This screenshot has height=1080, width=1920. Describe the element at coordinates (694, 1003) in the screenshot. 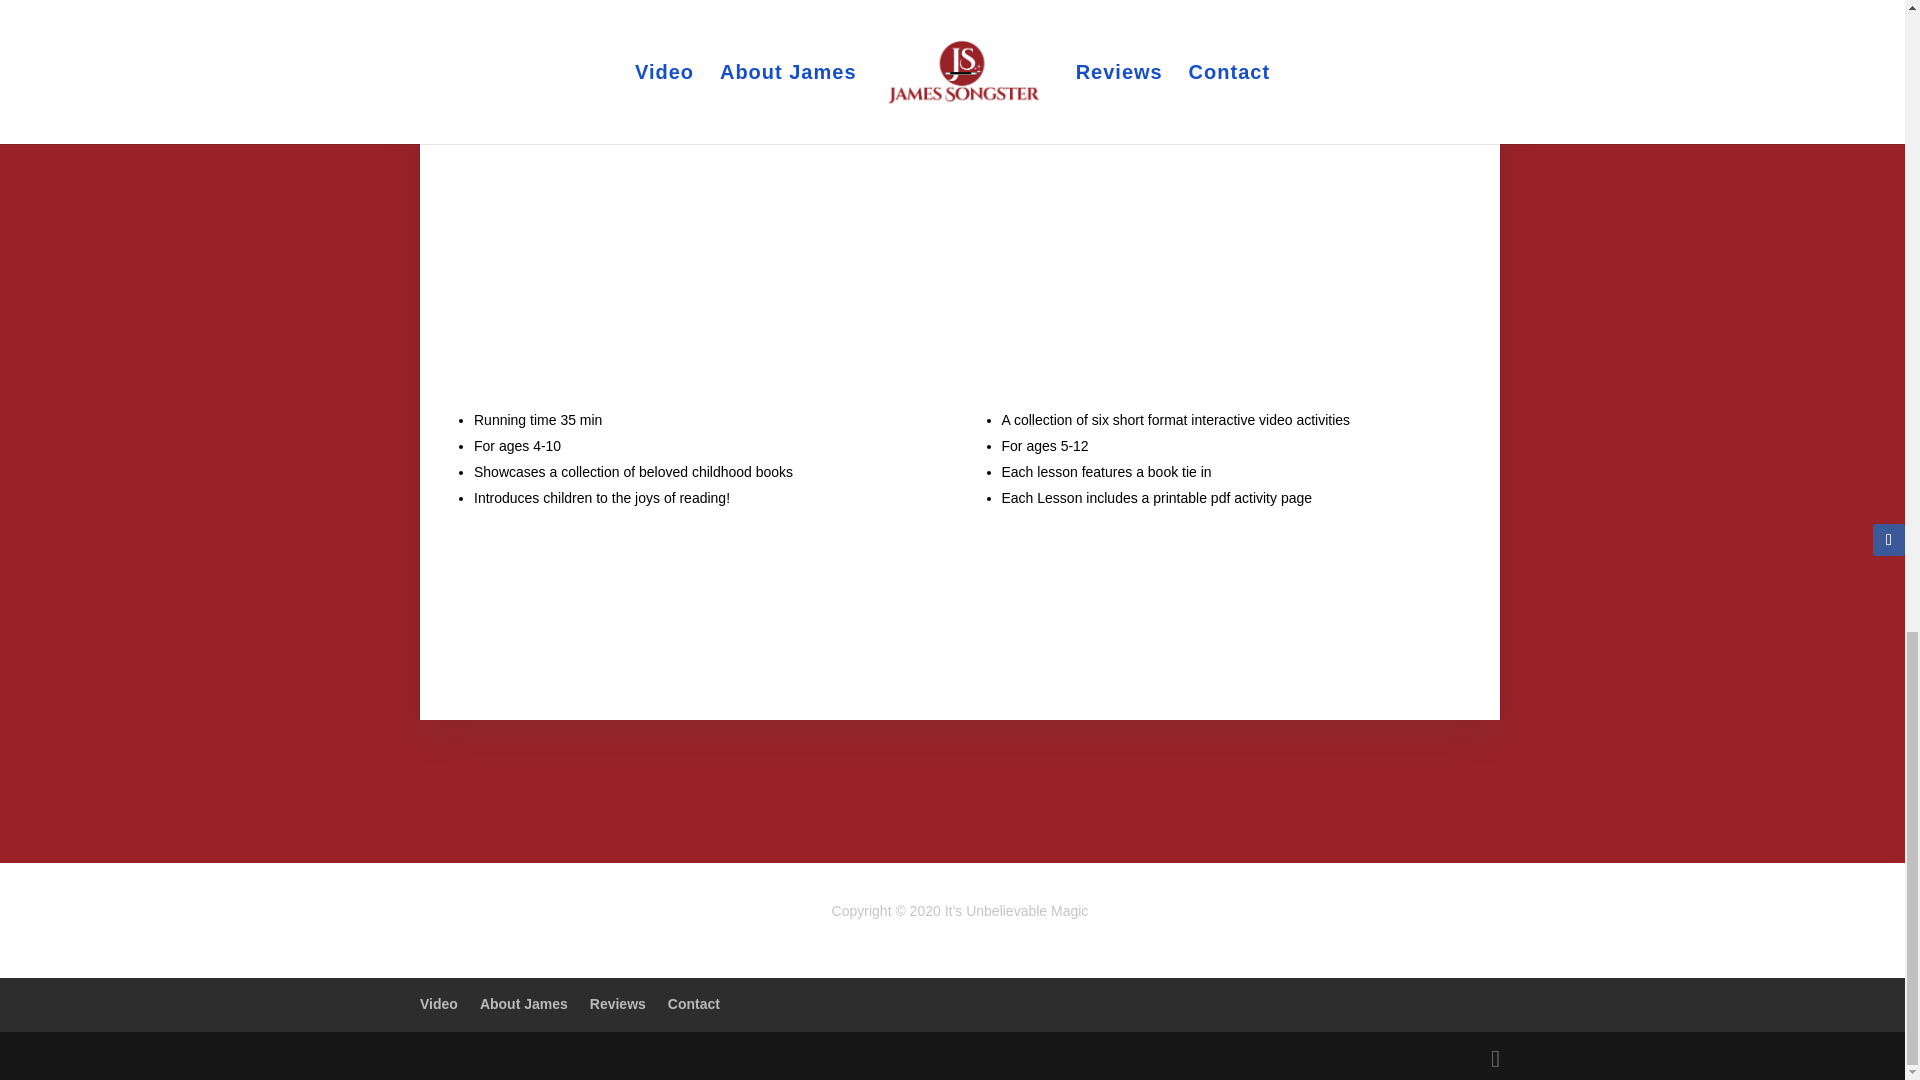

I see `Contact` at that location.